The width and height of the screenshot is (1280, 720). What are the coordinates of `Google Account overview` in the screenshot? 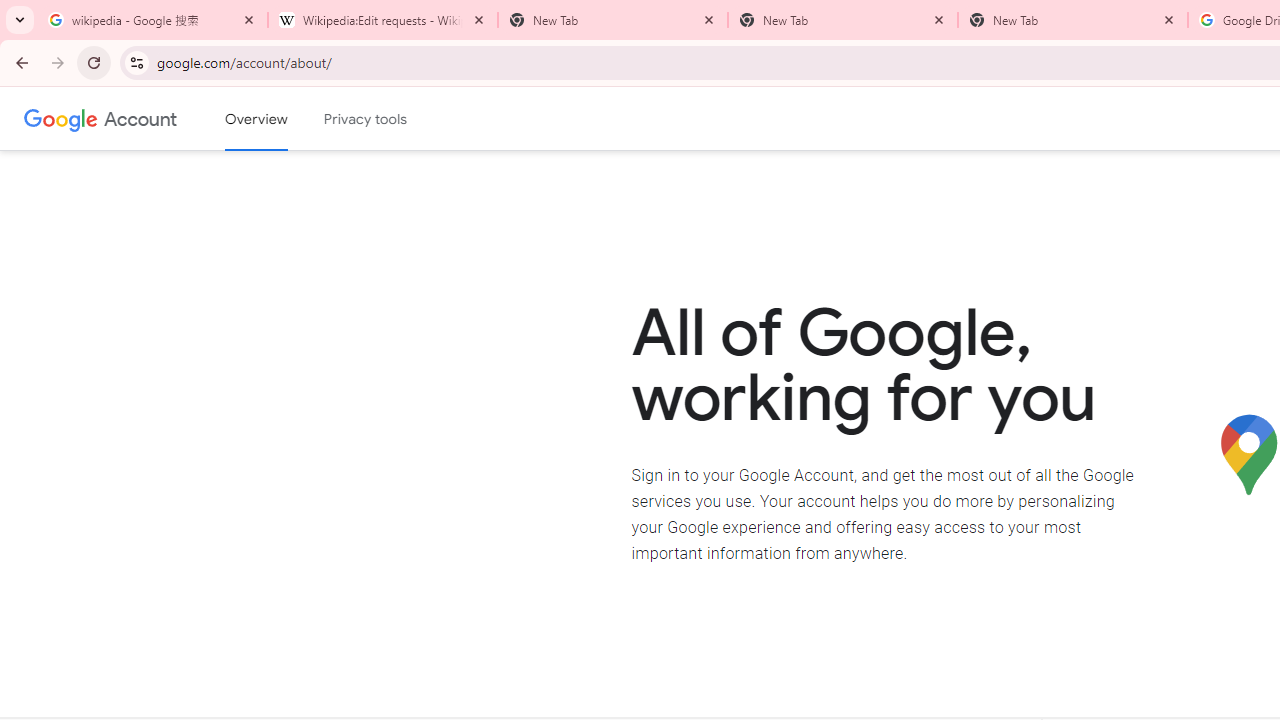 It's located at (256, 119).